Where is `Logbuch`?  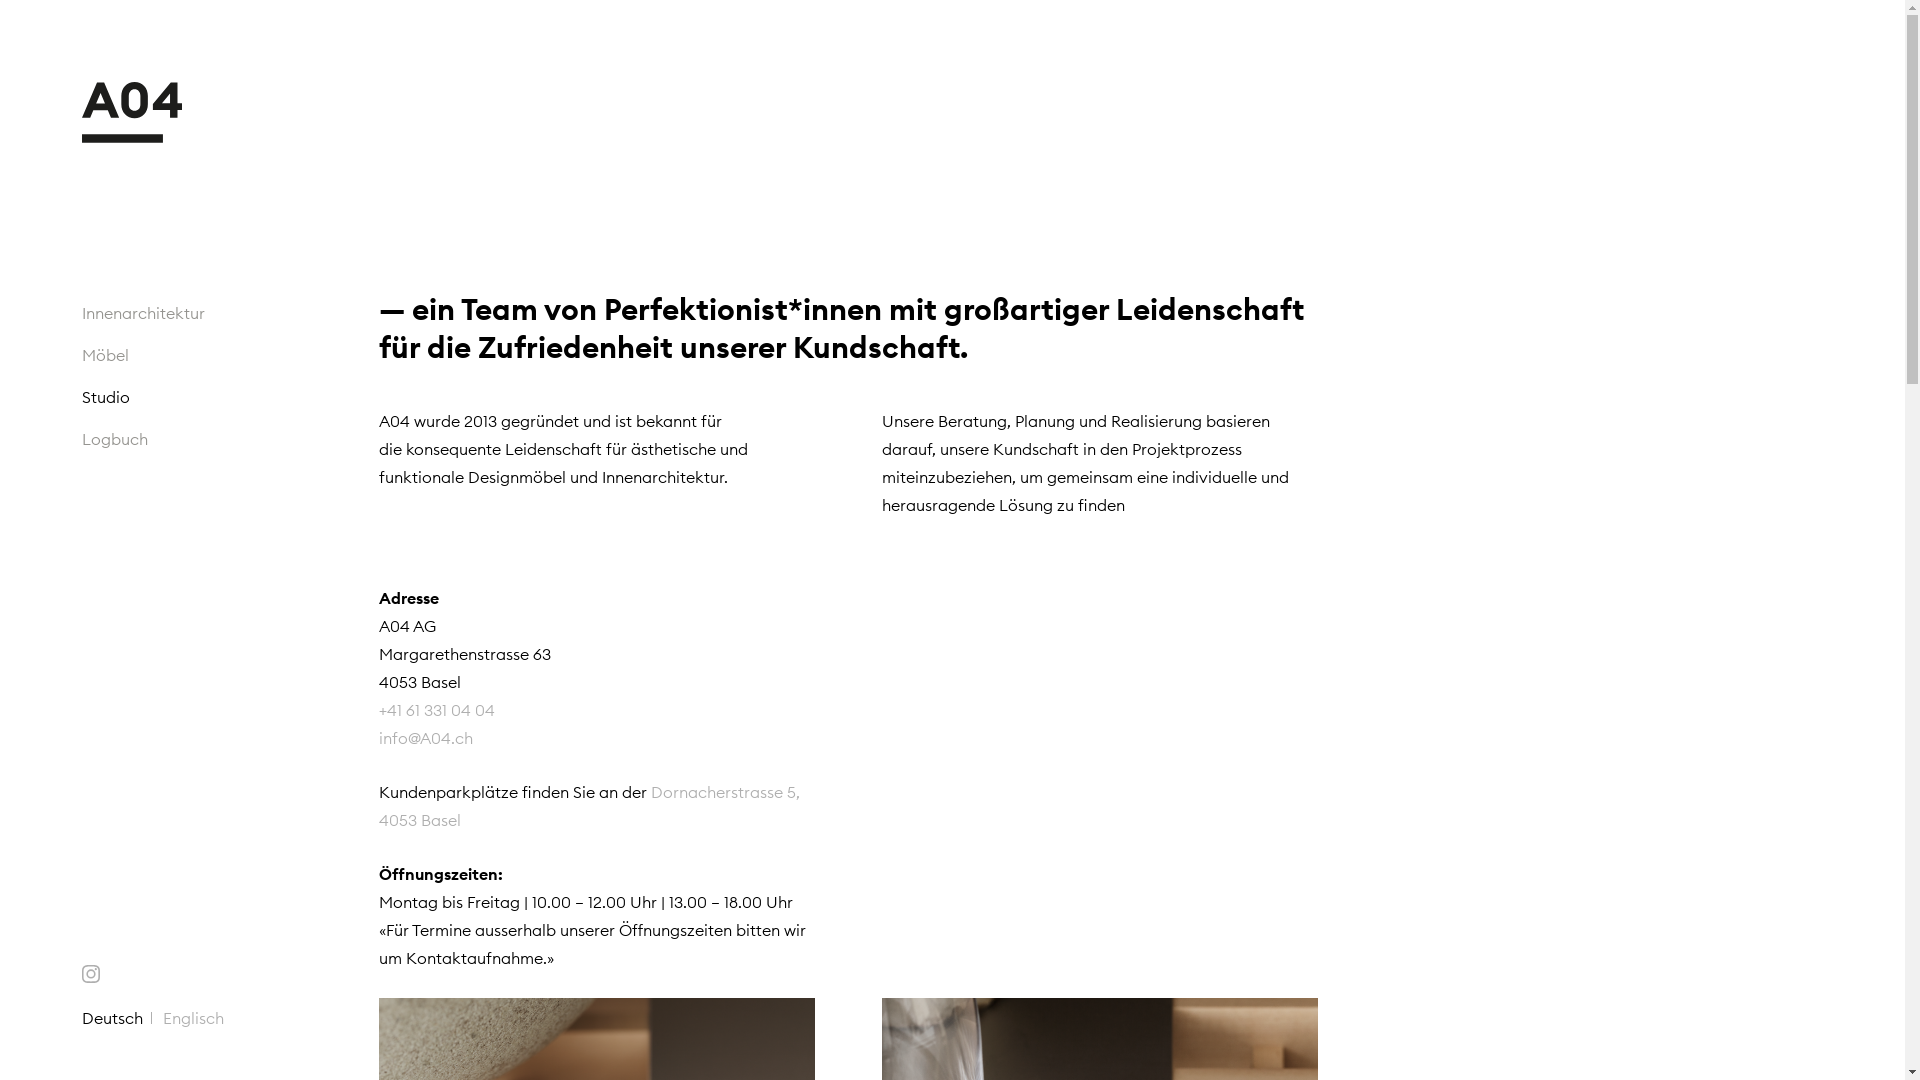 Logbuch is located at coordinates (232, 439).